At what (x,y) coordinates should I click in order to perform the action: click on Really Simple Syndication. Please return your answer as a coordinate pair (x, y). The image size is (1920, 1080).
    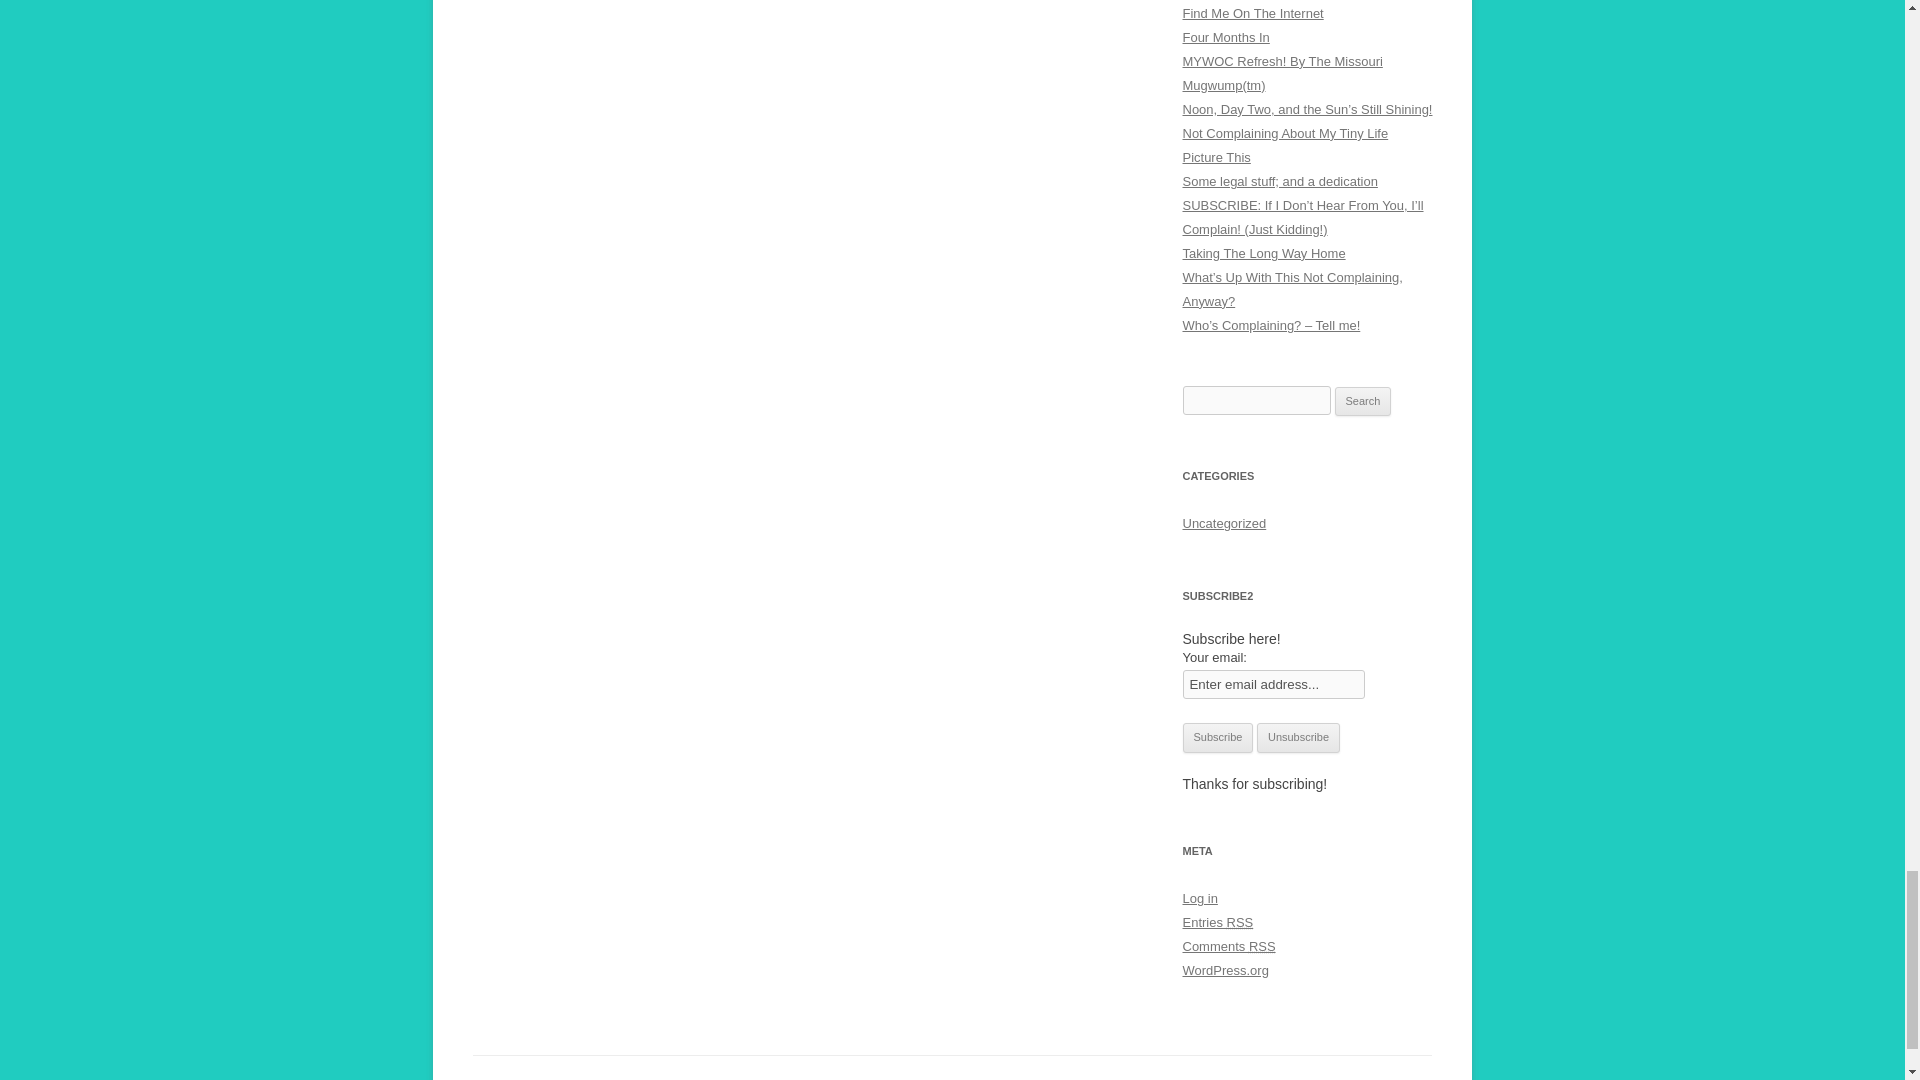
    Looking at the image, I should click on (1262, 946).